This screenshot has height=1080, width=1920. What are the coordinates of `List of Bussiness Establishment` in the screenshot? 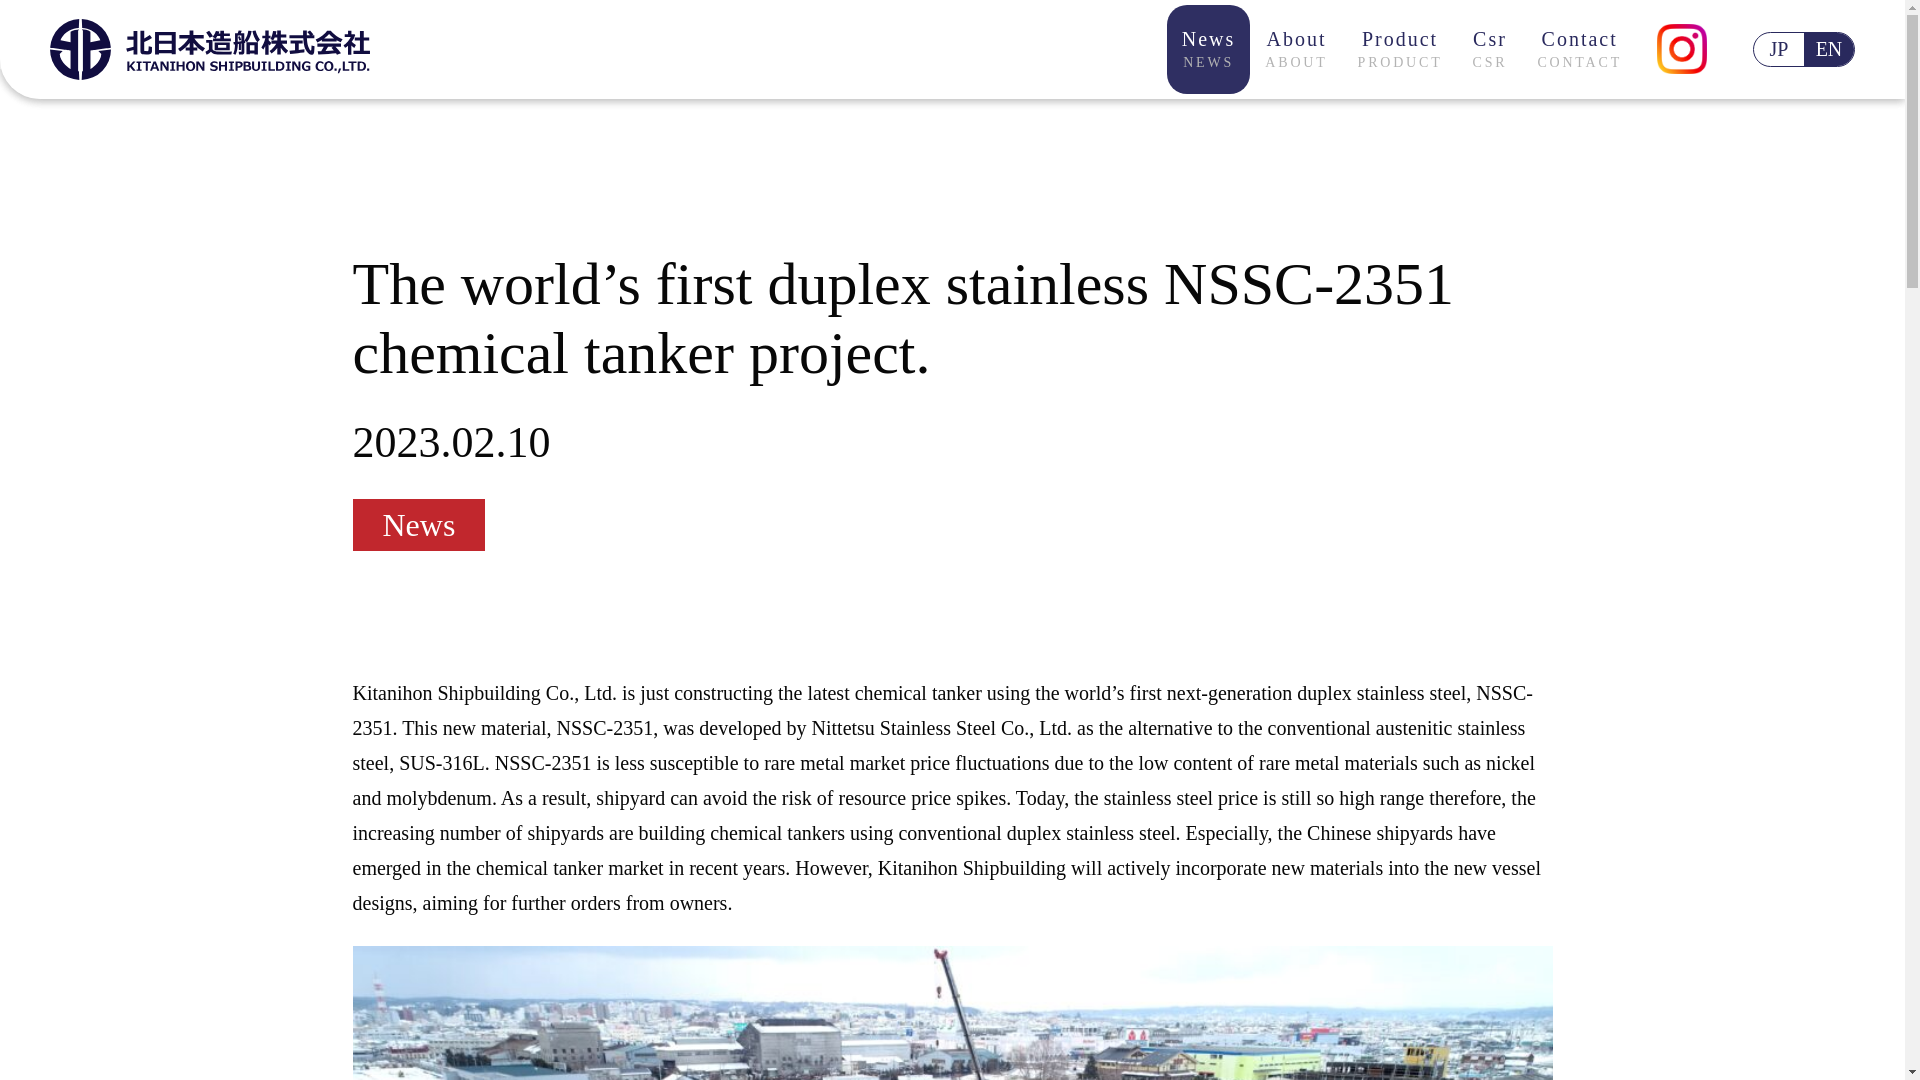 It's located at (1580, 49).